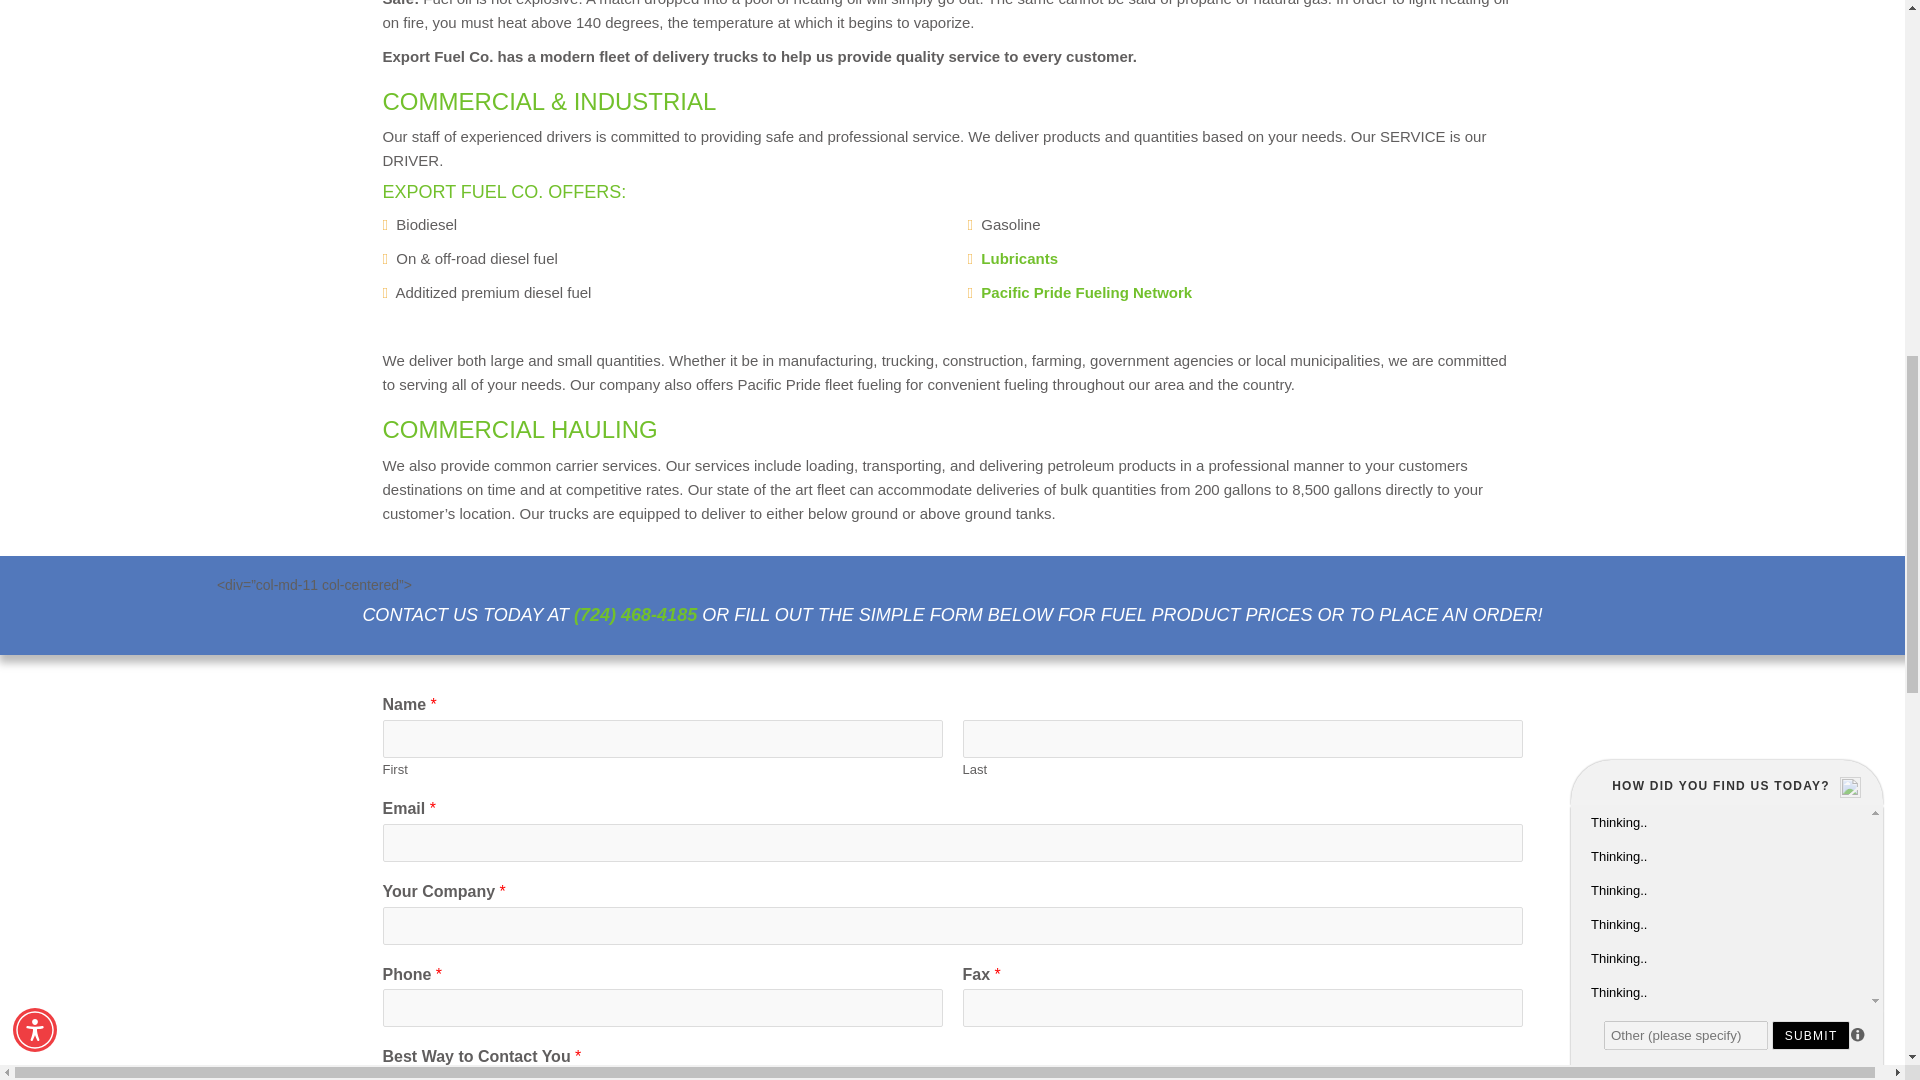  Describe the element at coordinates (1019, 258) in the screenshot. I see `Lubricants` at that location.